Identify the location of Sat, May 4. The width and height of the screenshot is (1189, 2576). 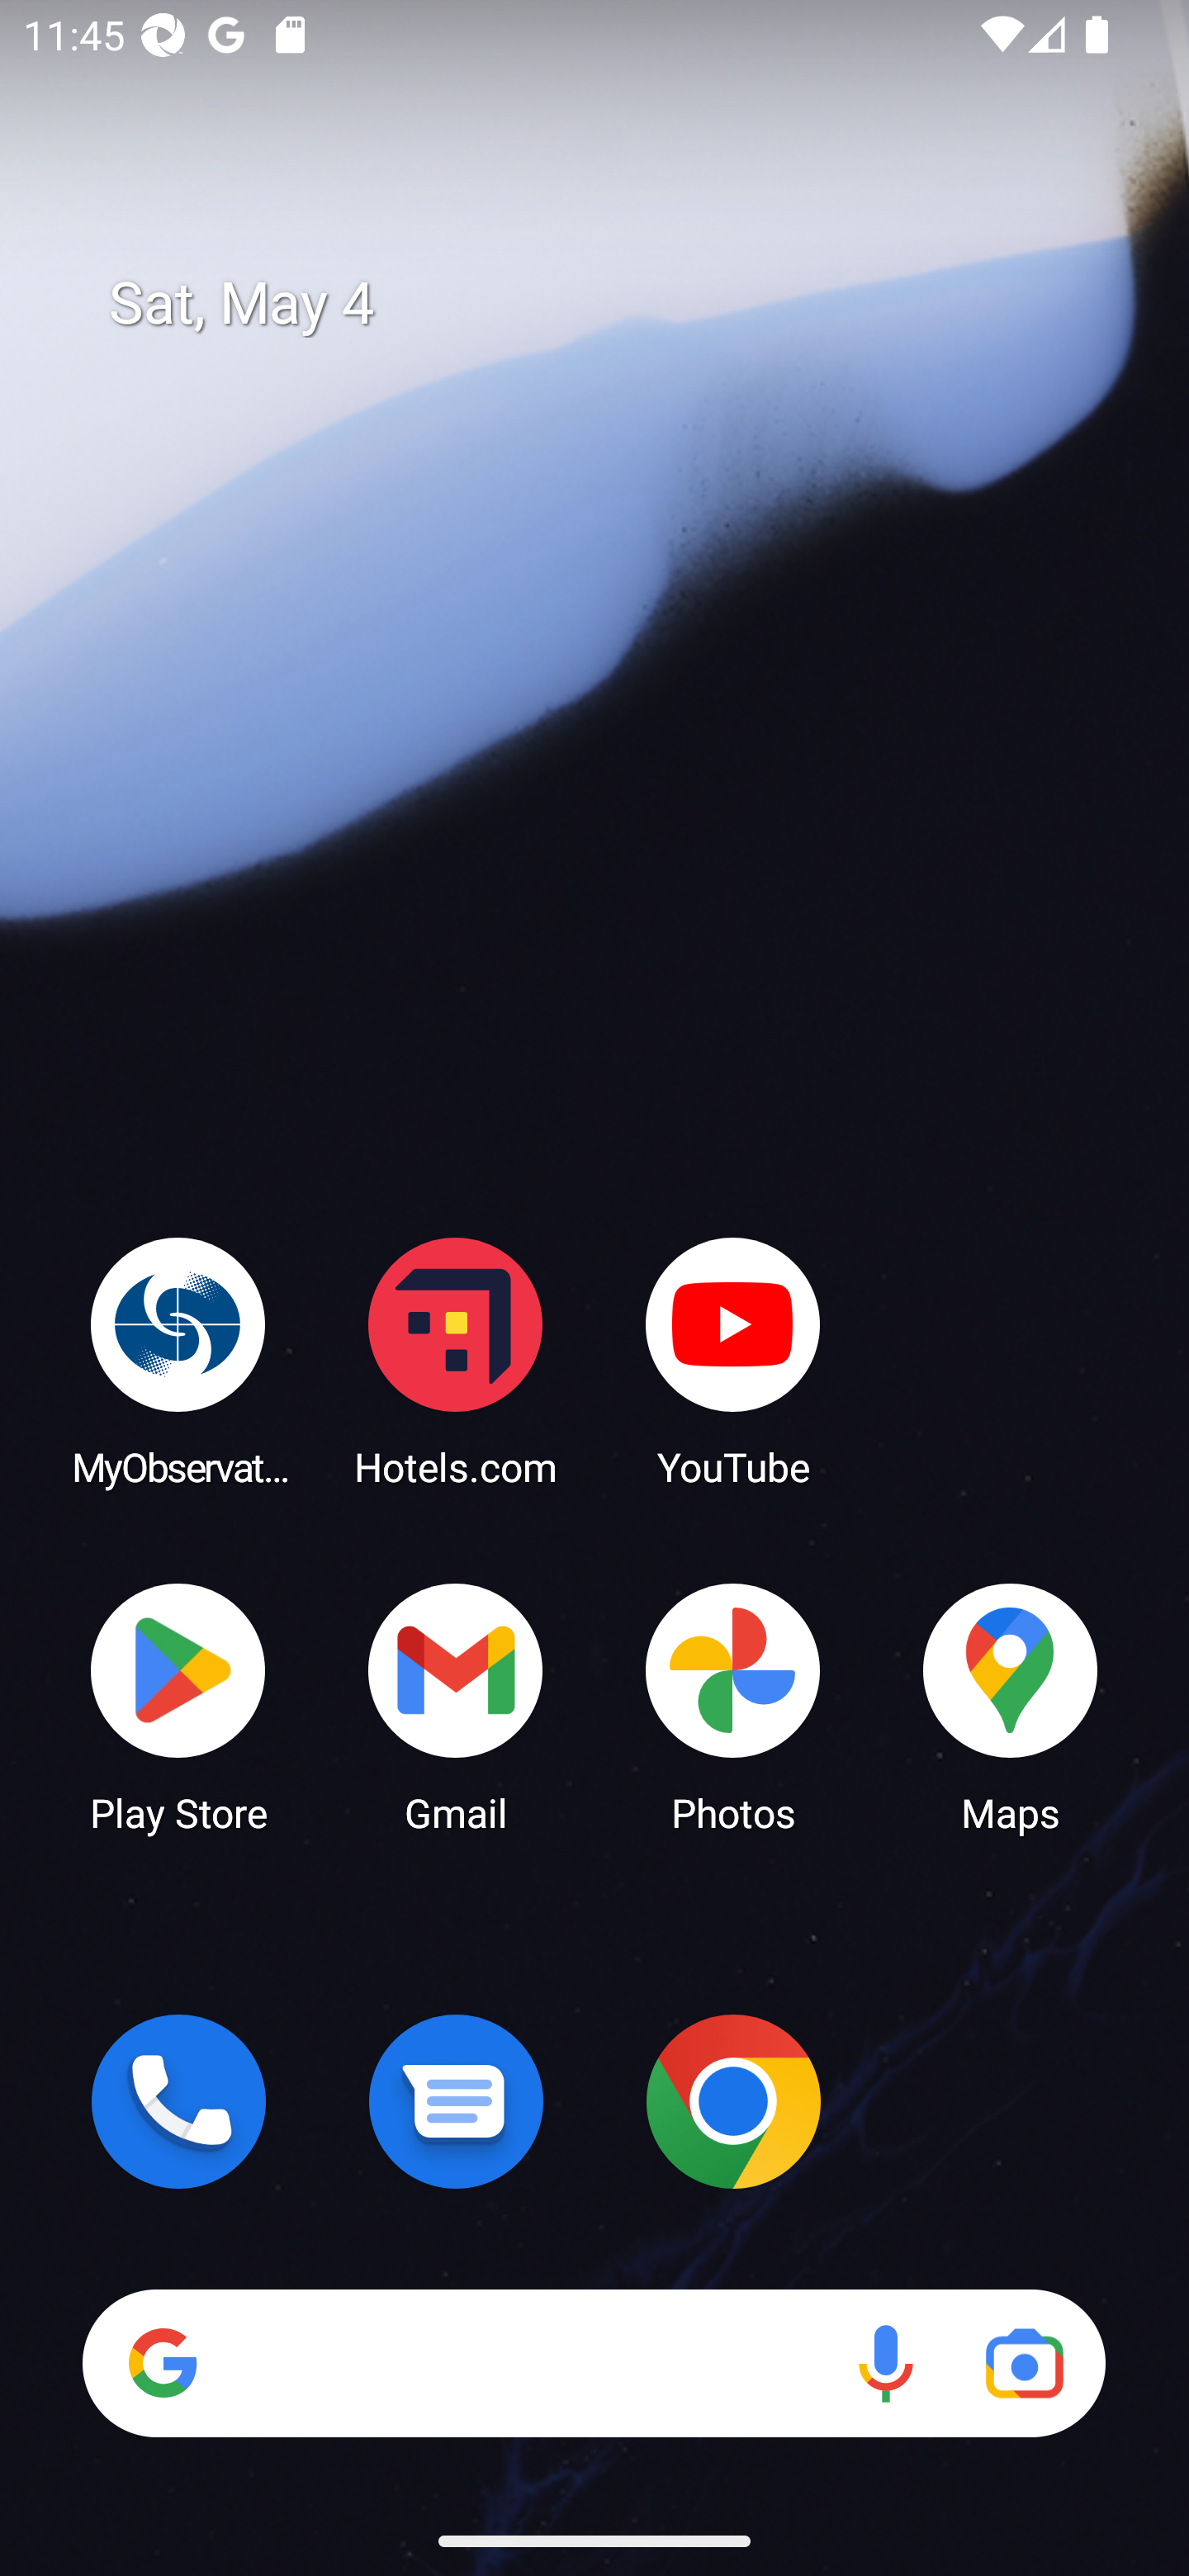
(618, 304).